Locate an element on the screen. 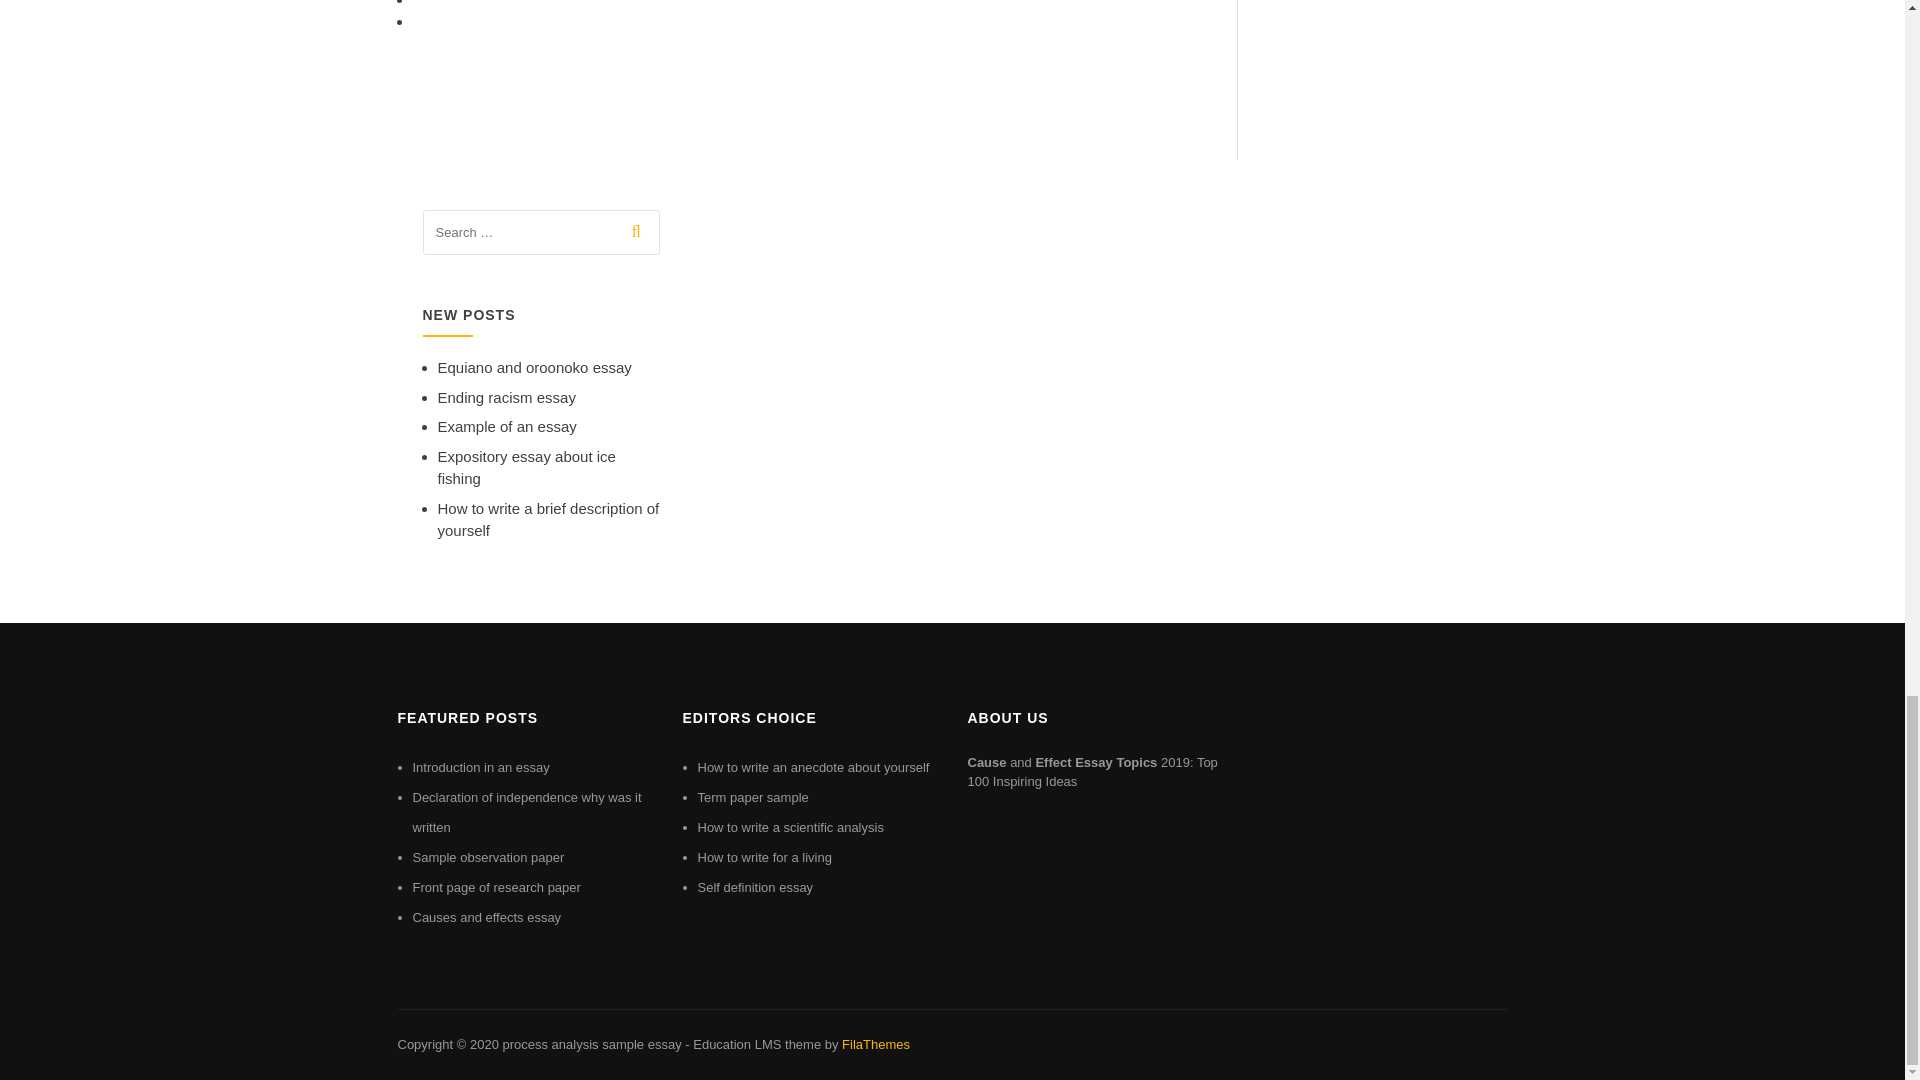 This screenshot has width=1920, height=1080. How to write an anecdote about yourself is located at coordinates (814, 768).